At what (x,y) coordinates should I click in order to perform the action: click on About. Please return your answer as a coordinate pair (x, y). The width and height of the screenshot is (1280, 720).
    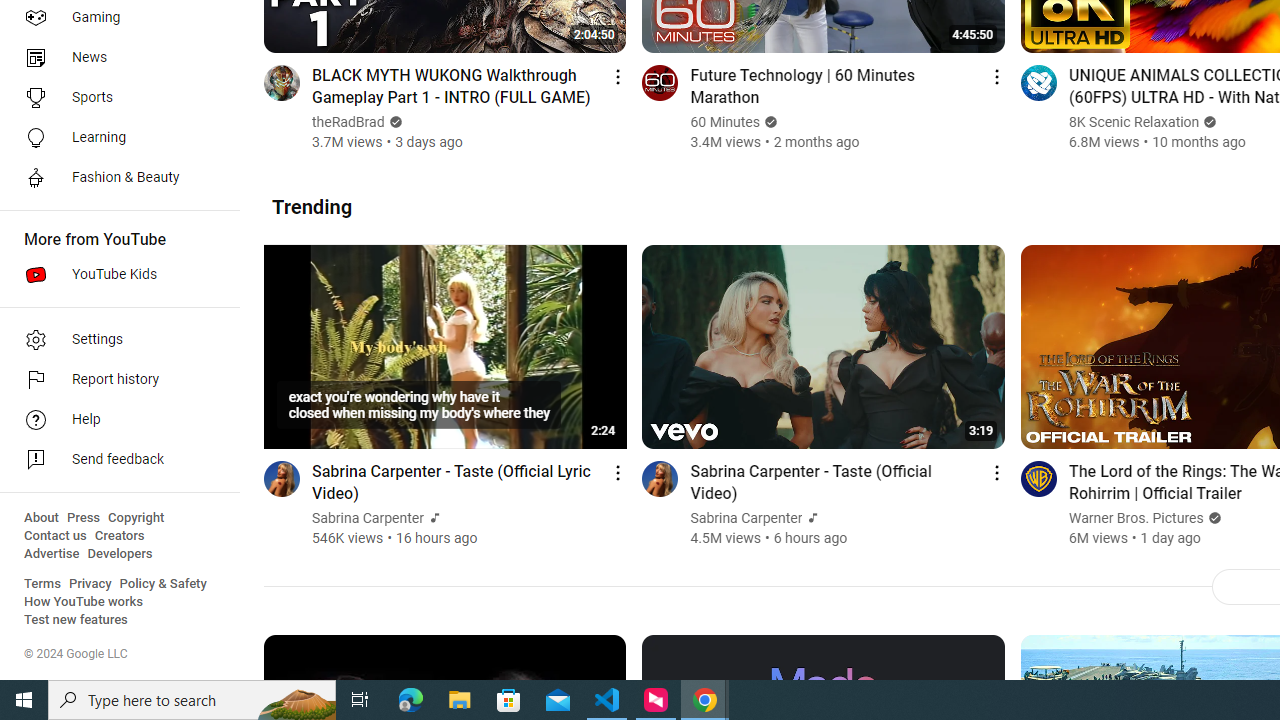
    Looking at the image, I should click on (41, 518).